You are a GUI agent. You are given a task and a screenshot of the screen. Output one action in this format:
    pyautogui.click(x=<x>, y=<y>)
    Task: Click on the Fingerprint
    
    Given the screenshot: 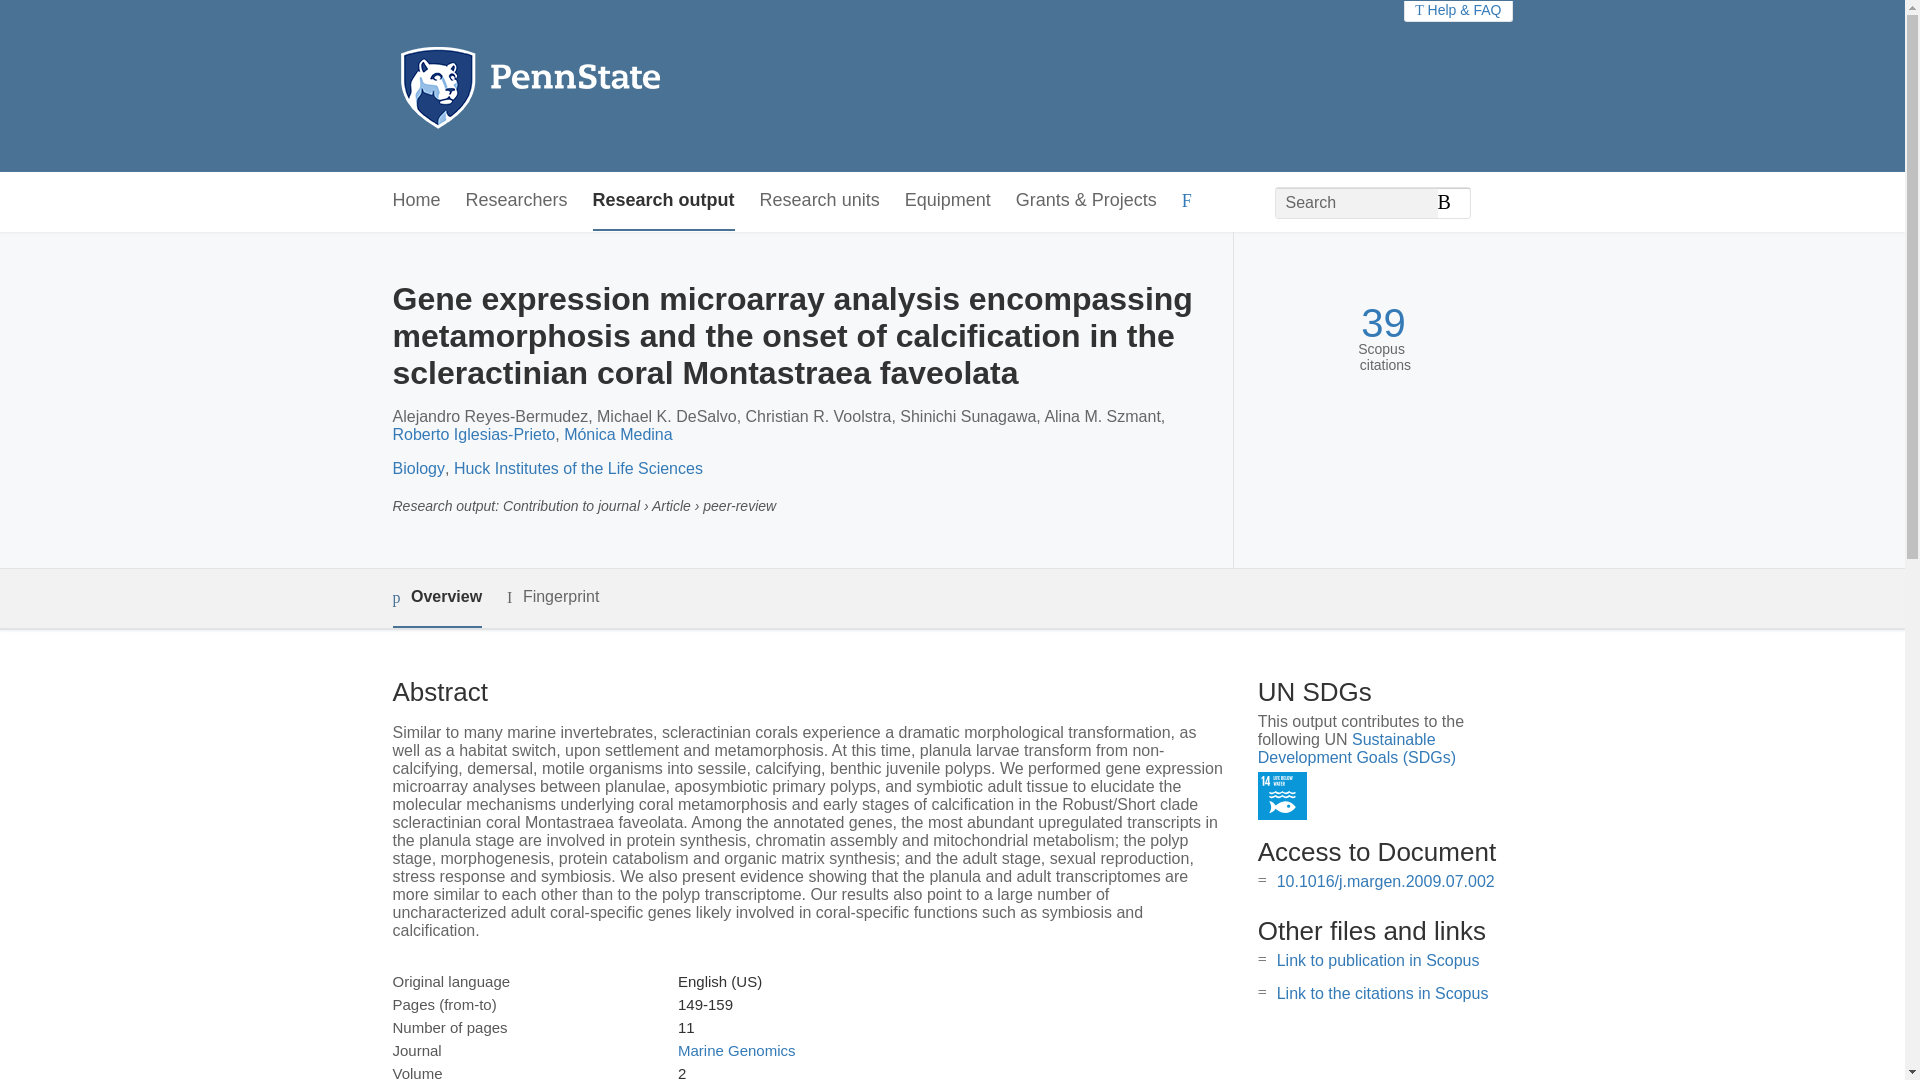 What is the action you would take?
    pyautogui.click(x=552, y=598)
    